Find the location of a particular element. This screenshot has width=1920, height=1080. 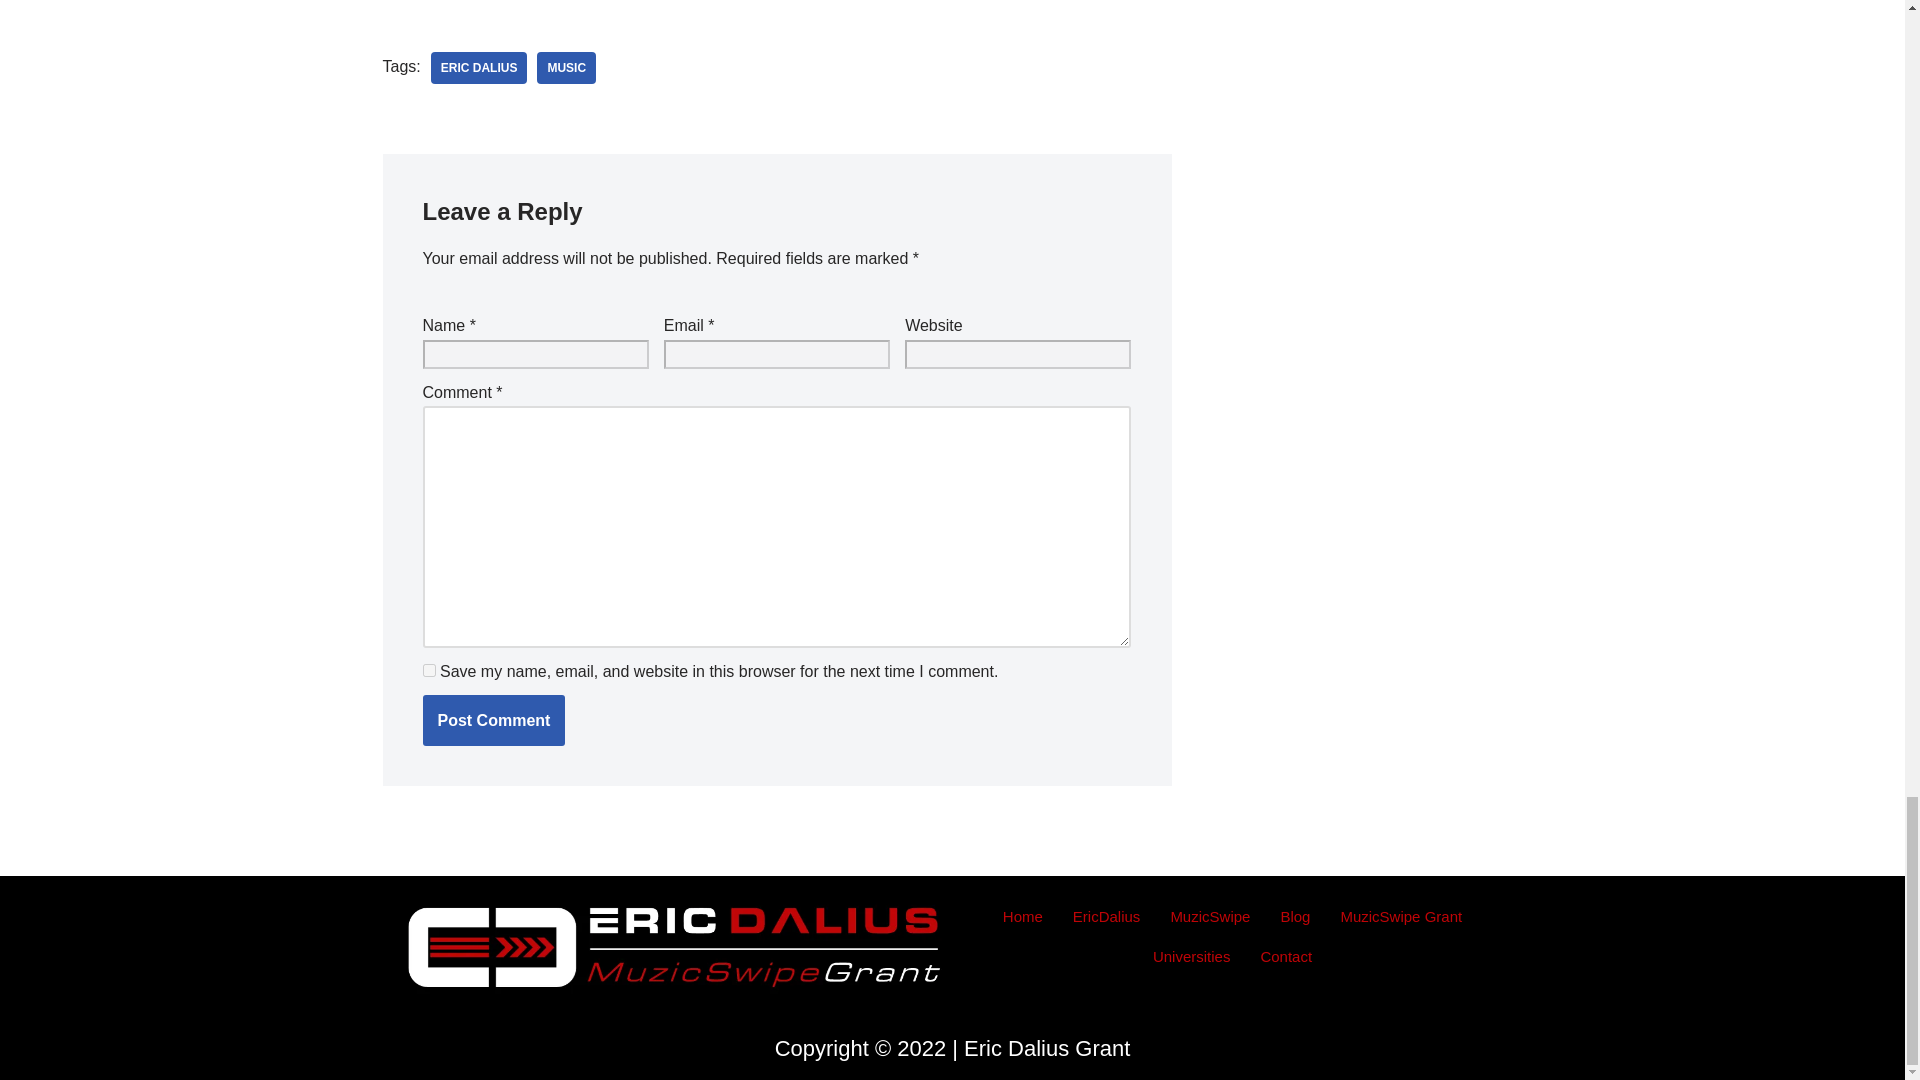

Home is located at coordinates (1022, 916).